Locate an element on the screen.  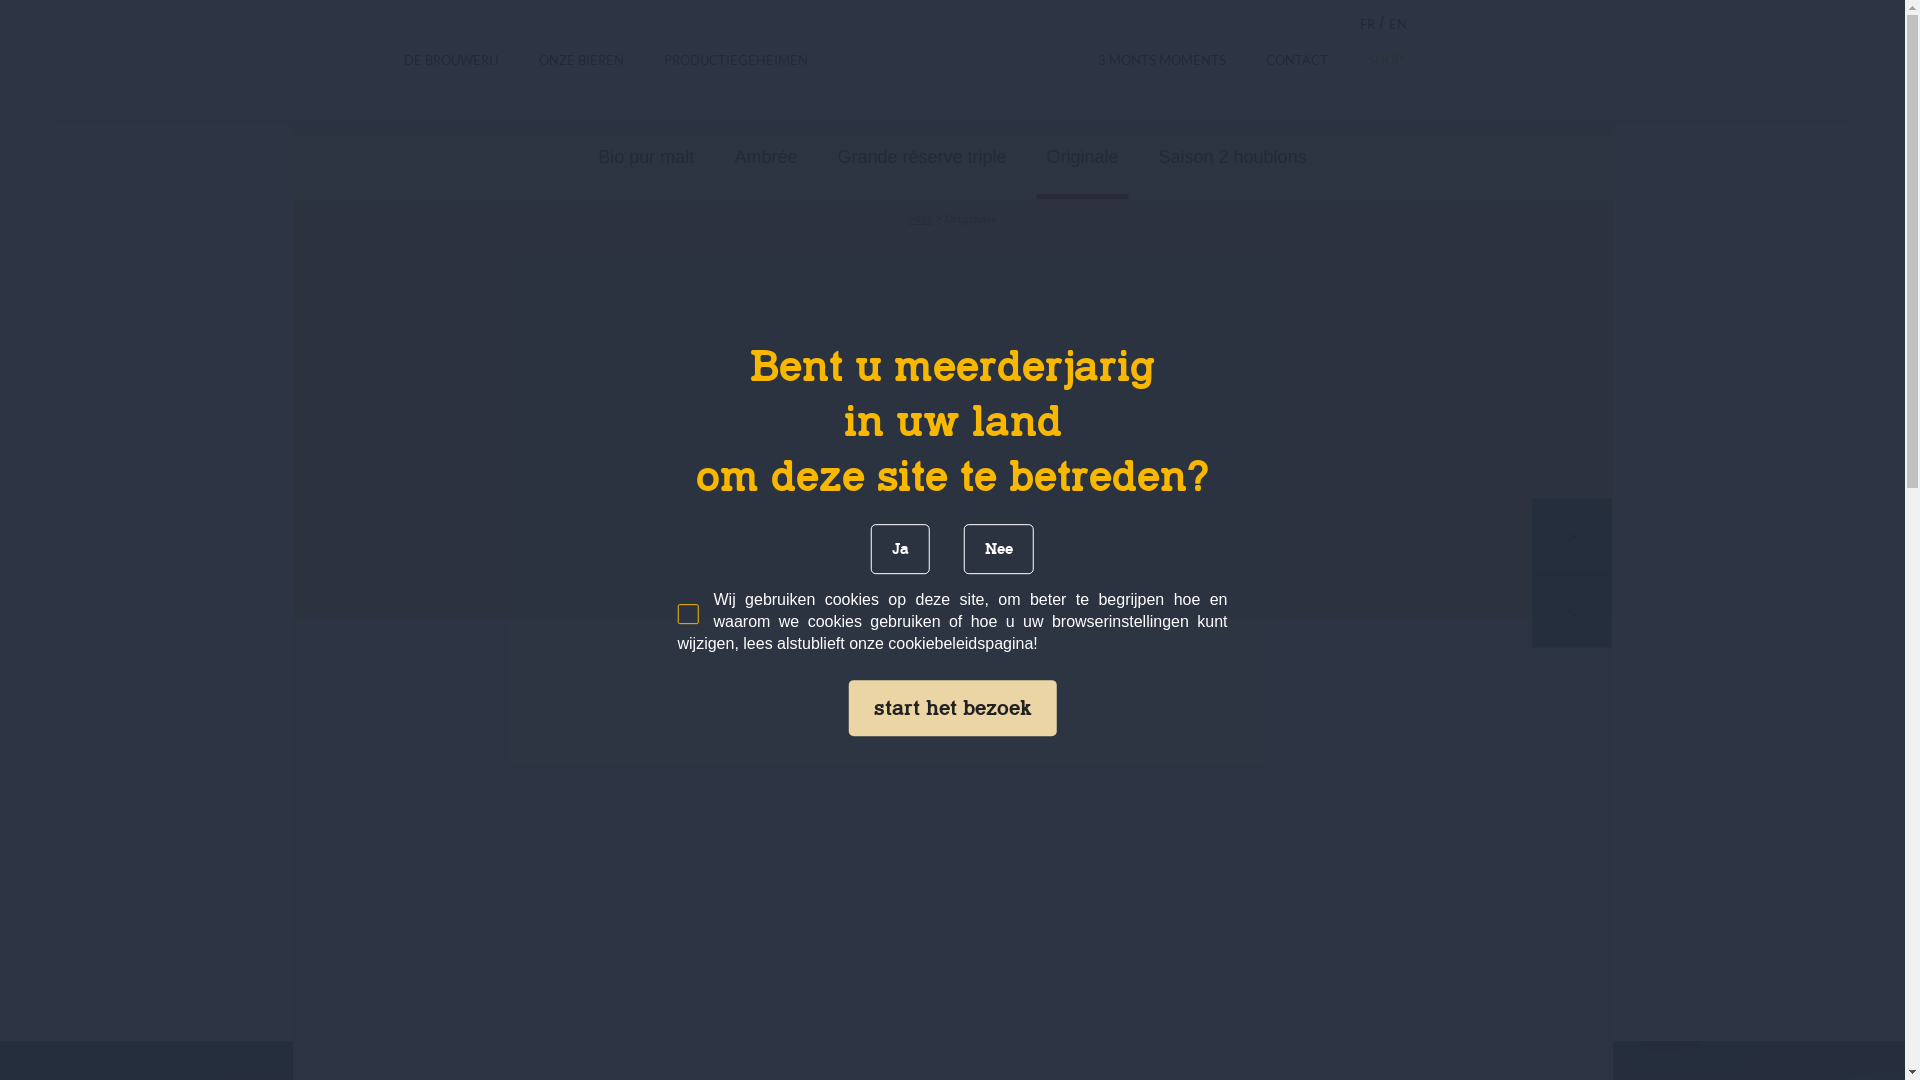
DE BROUWERIJ is located at coordinates (452, 60).